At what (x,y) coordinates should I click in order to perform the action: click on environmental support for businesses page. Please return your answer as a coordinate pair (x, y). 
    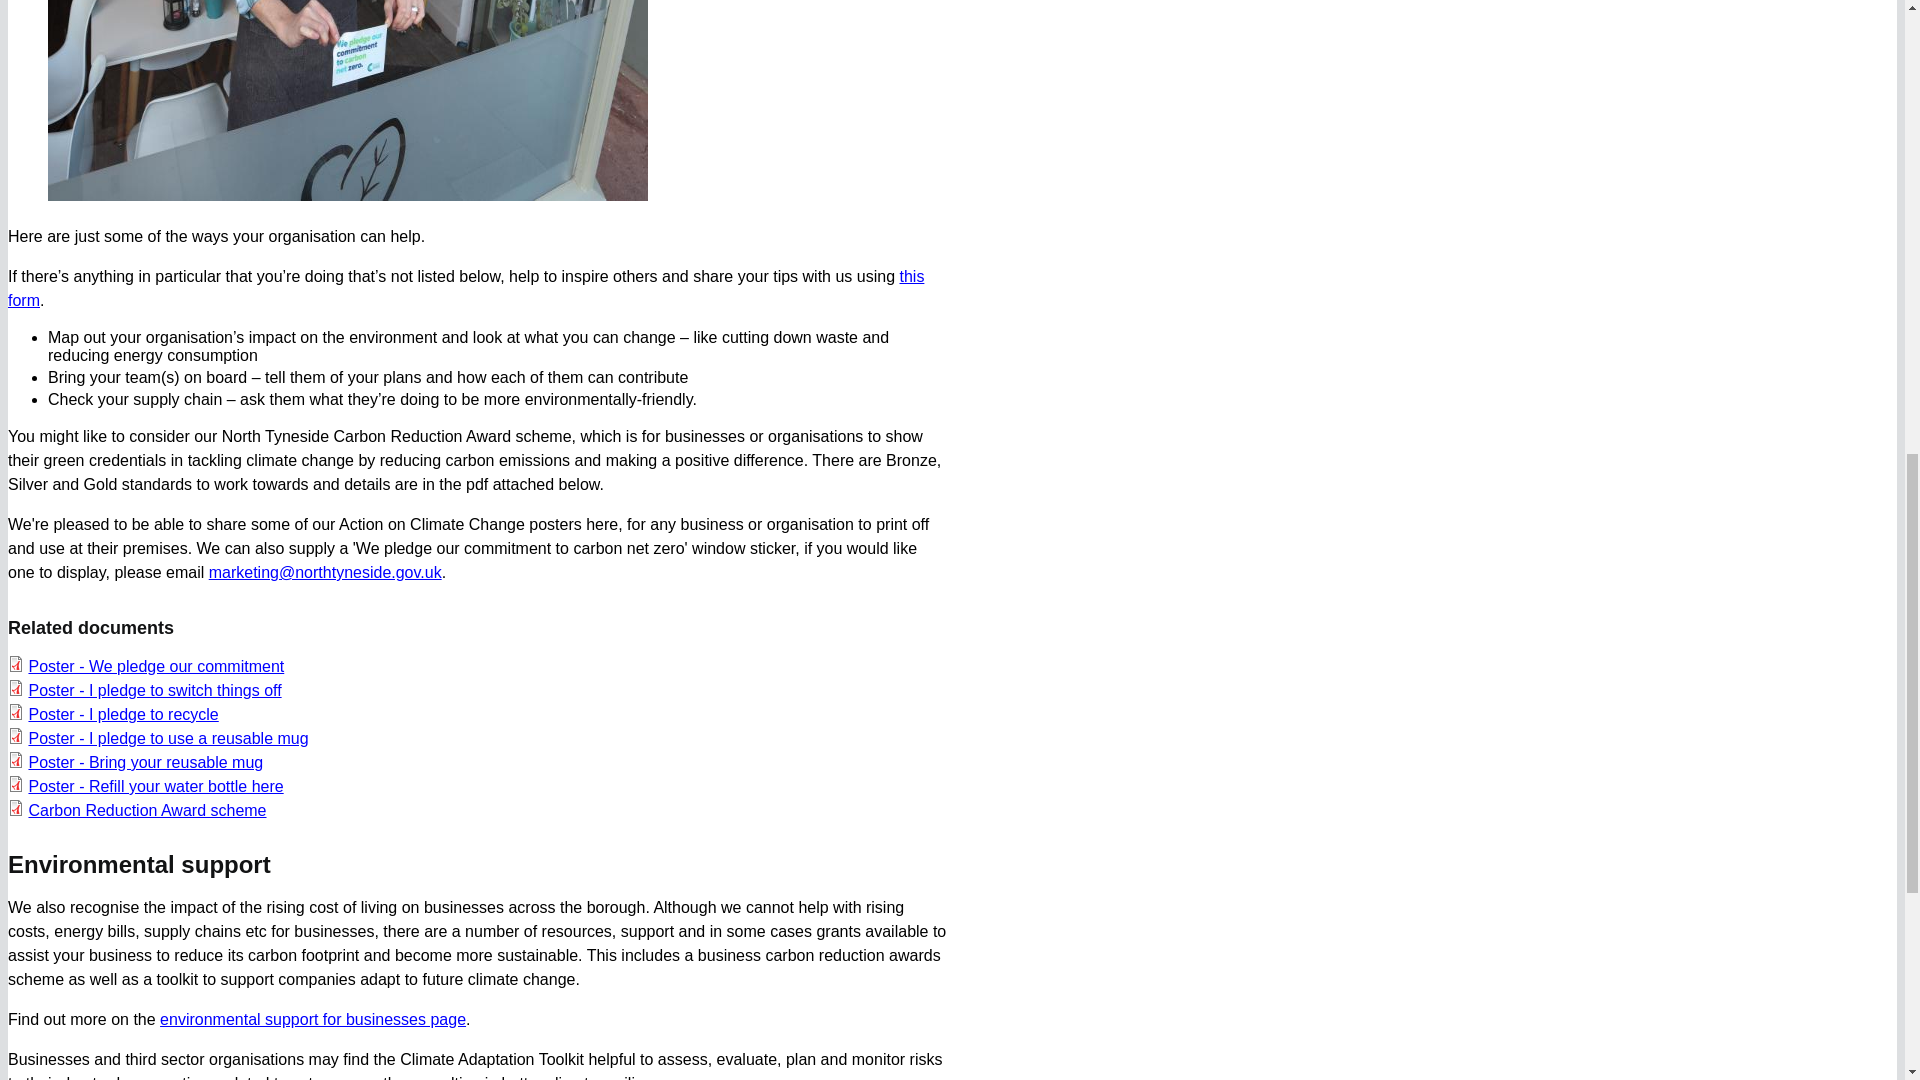
    Looking at the image, I should click on (312, 1019).